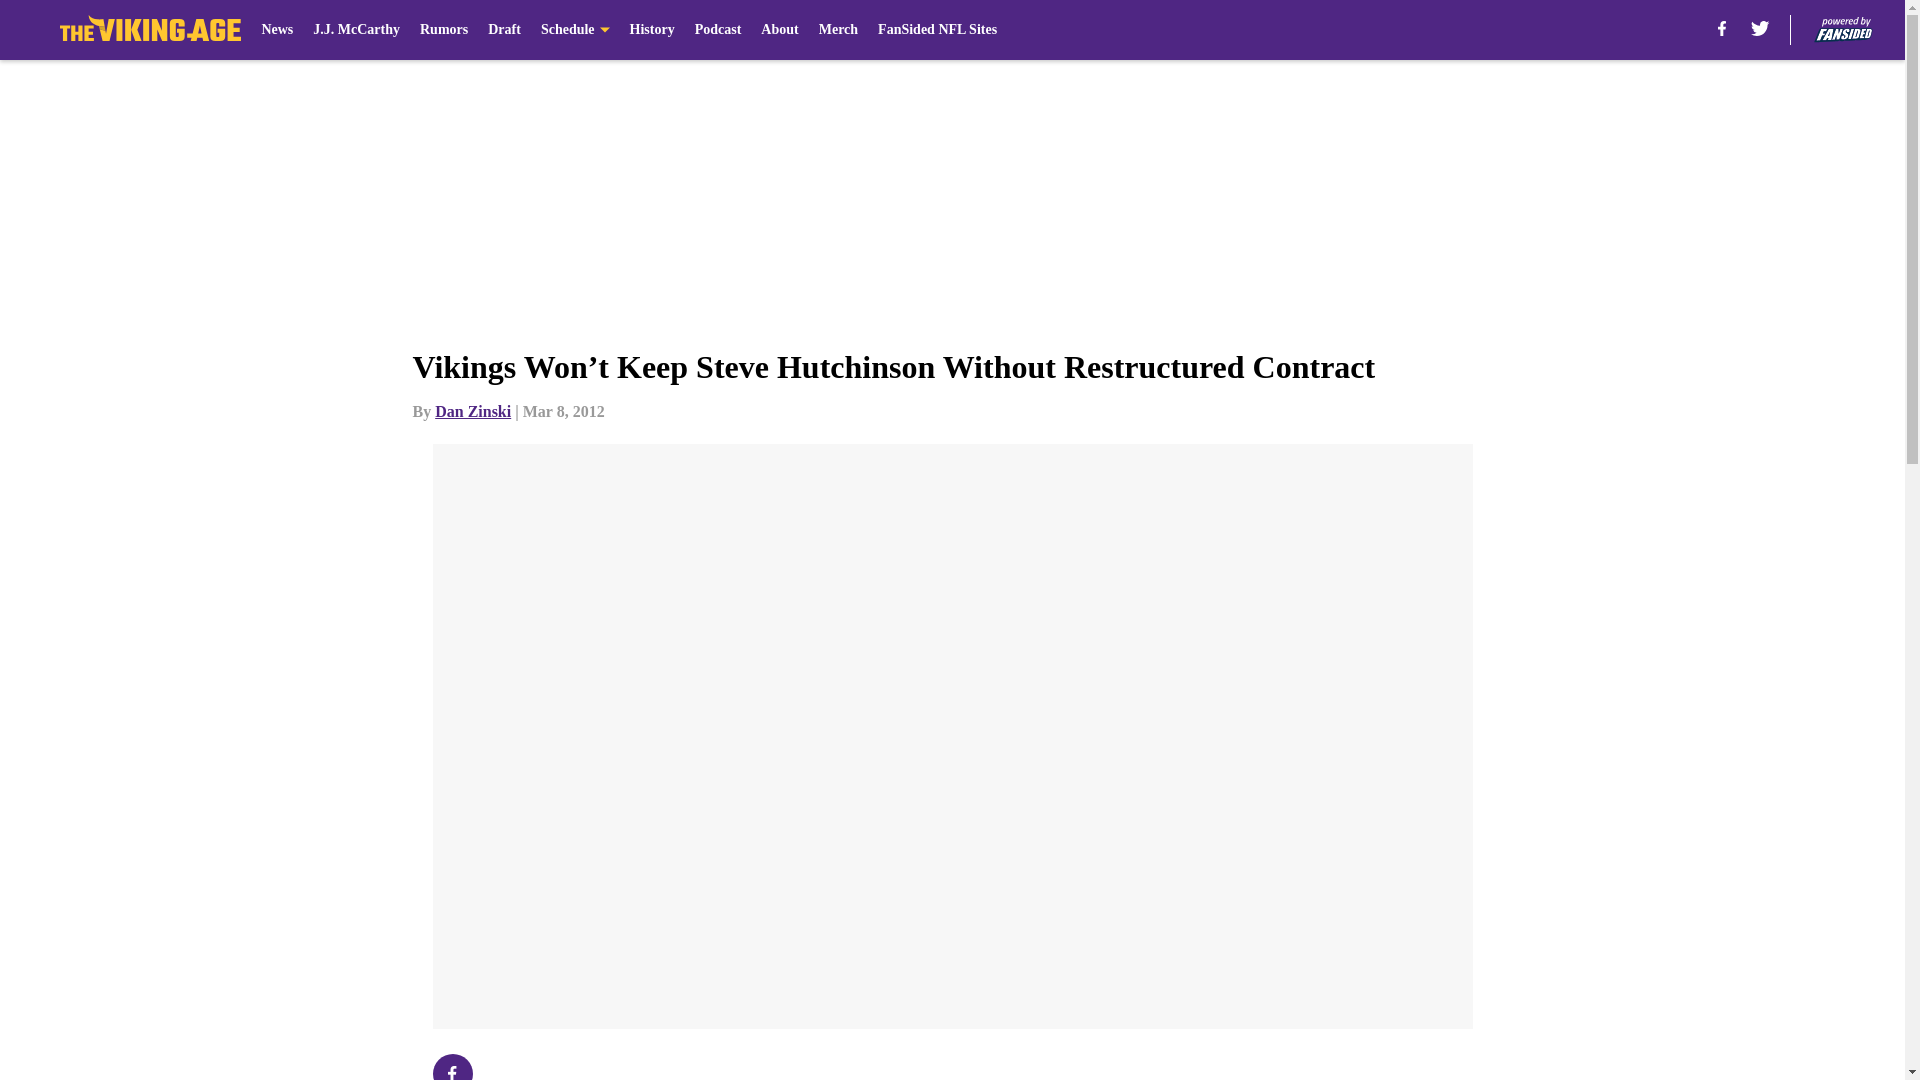  Describe the element at coordinates (838, 30) in the screenshot. I see `Merch` at that location.